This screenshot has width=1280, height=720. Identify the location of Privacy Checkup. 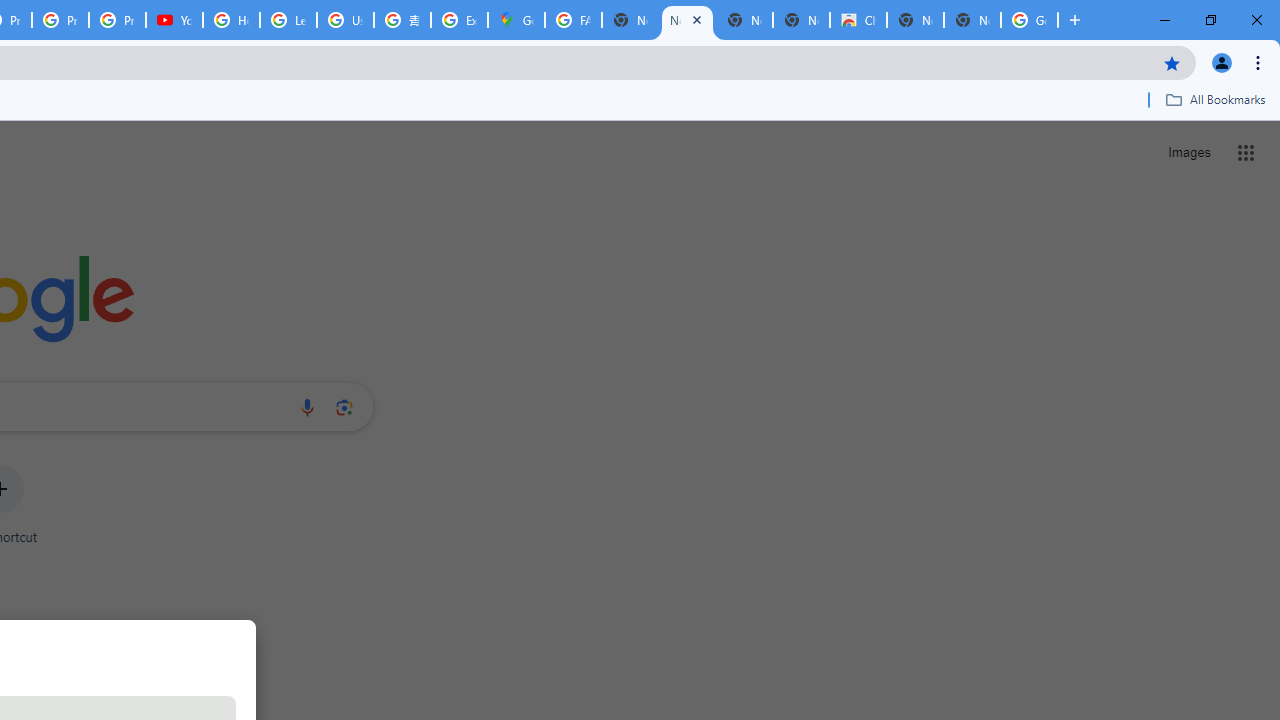
(116, 20).